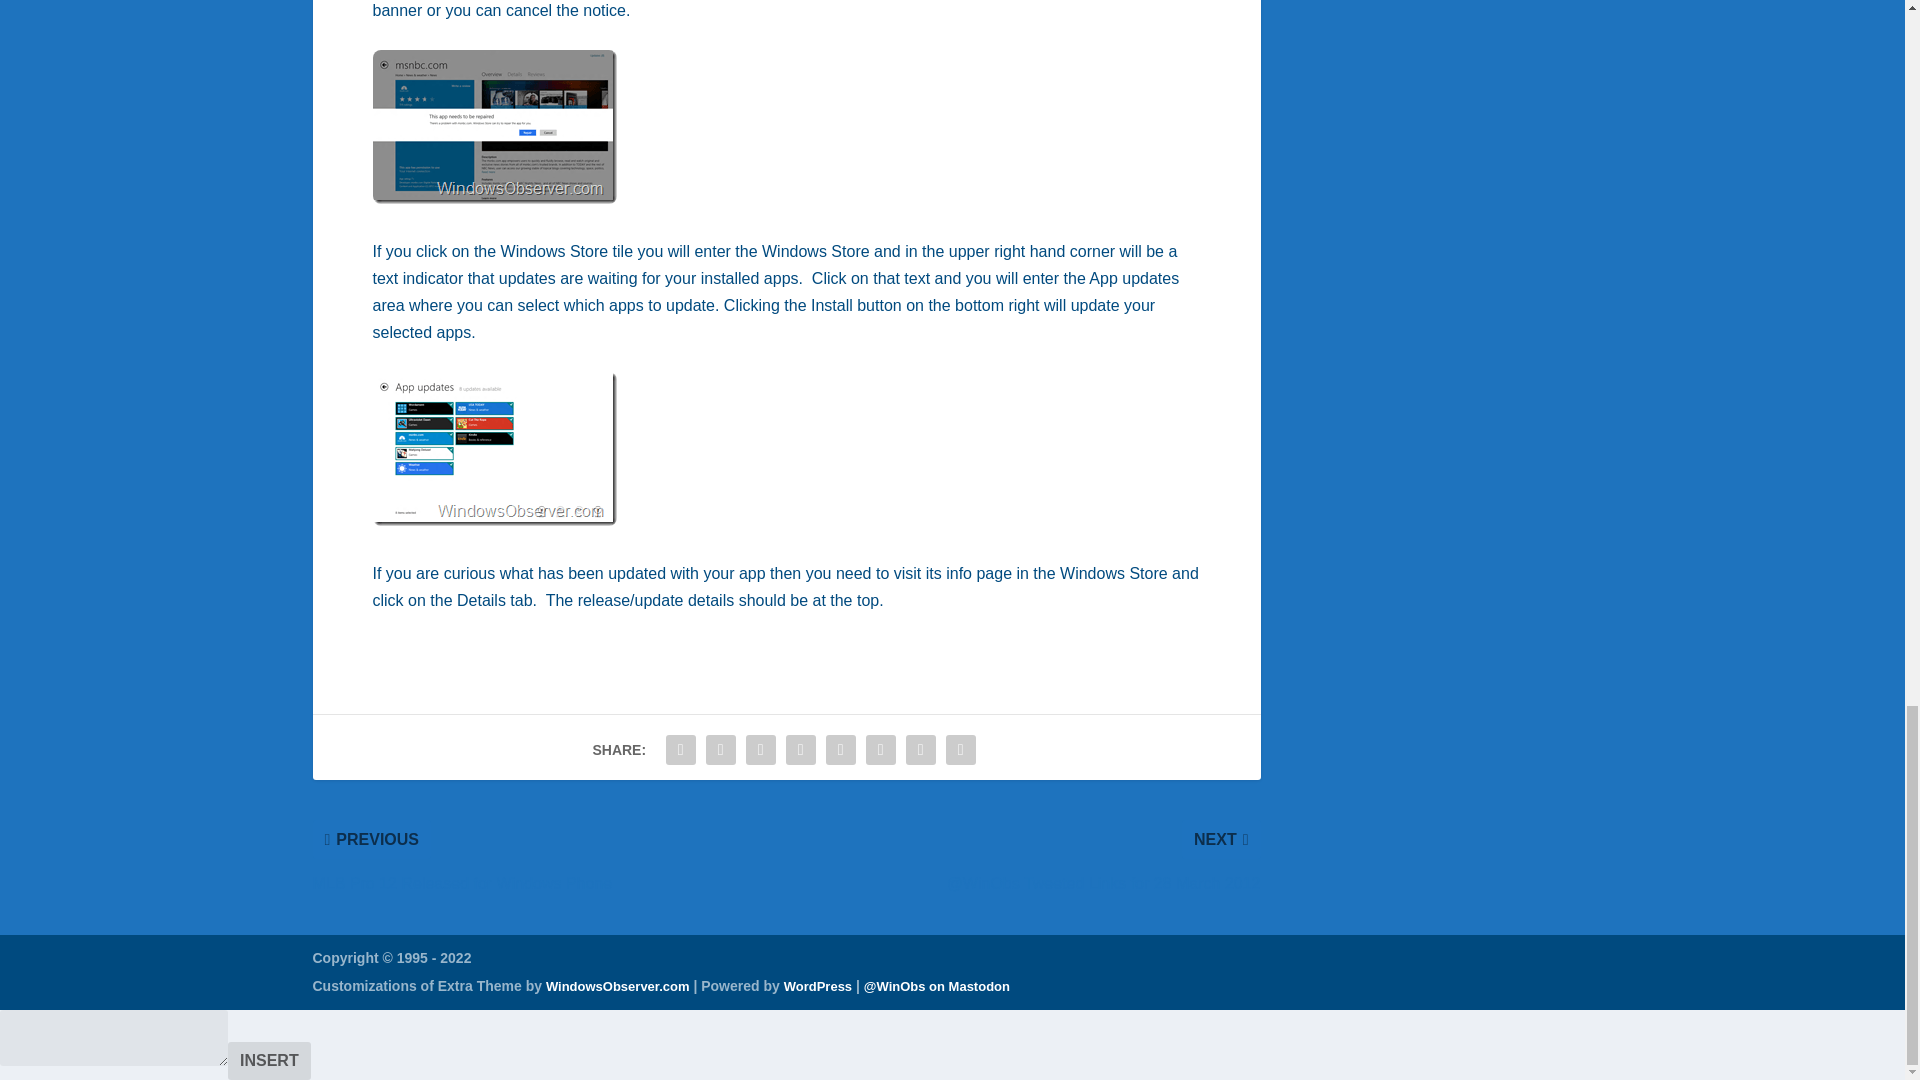 The width and height of the screenshot is (1920, 1080). What do you see at coordinates (494, 126) in the screenshot?
I see `windows8appneedsrepairednotification` at bounding box center [494, 126].